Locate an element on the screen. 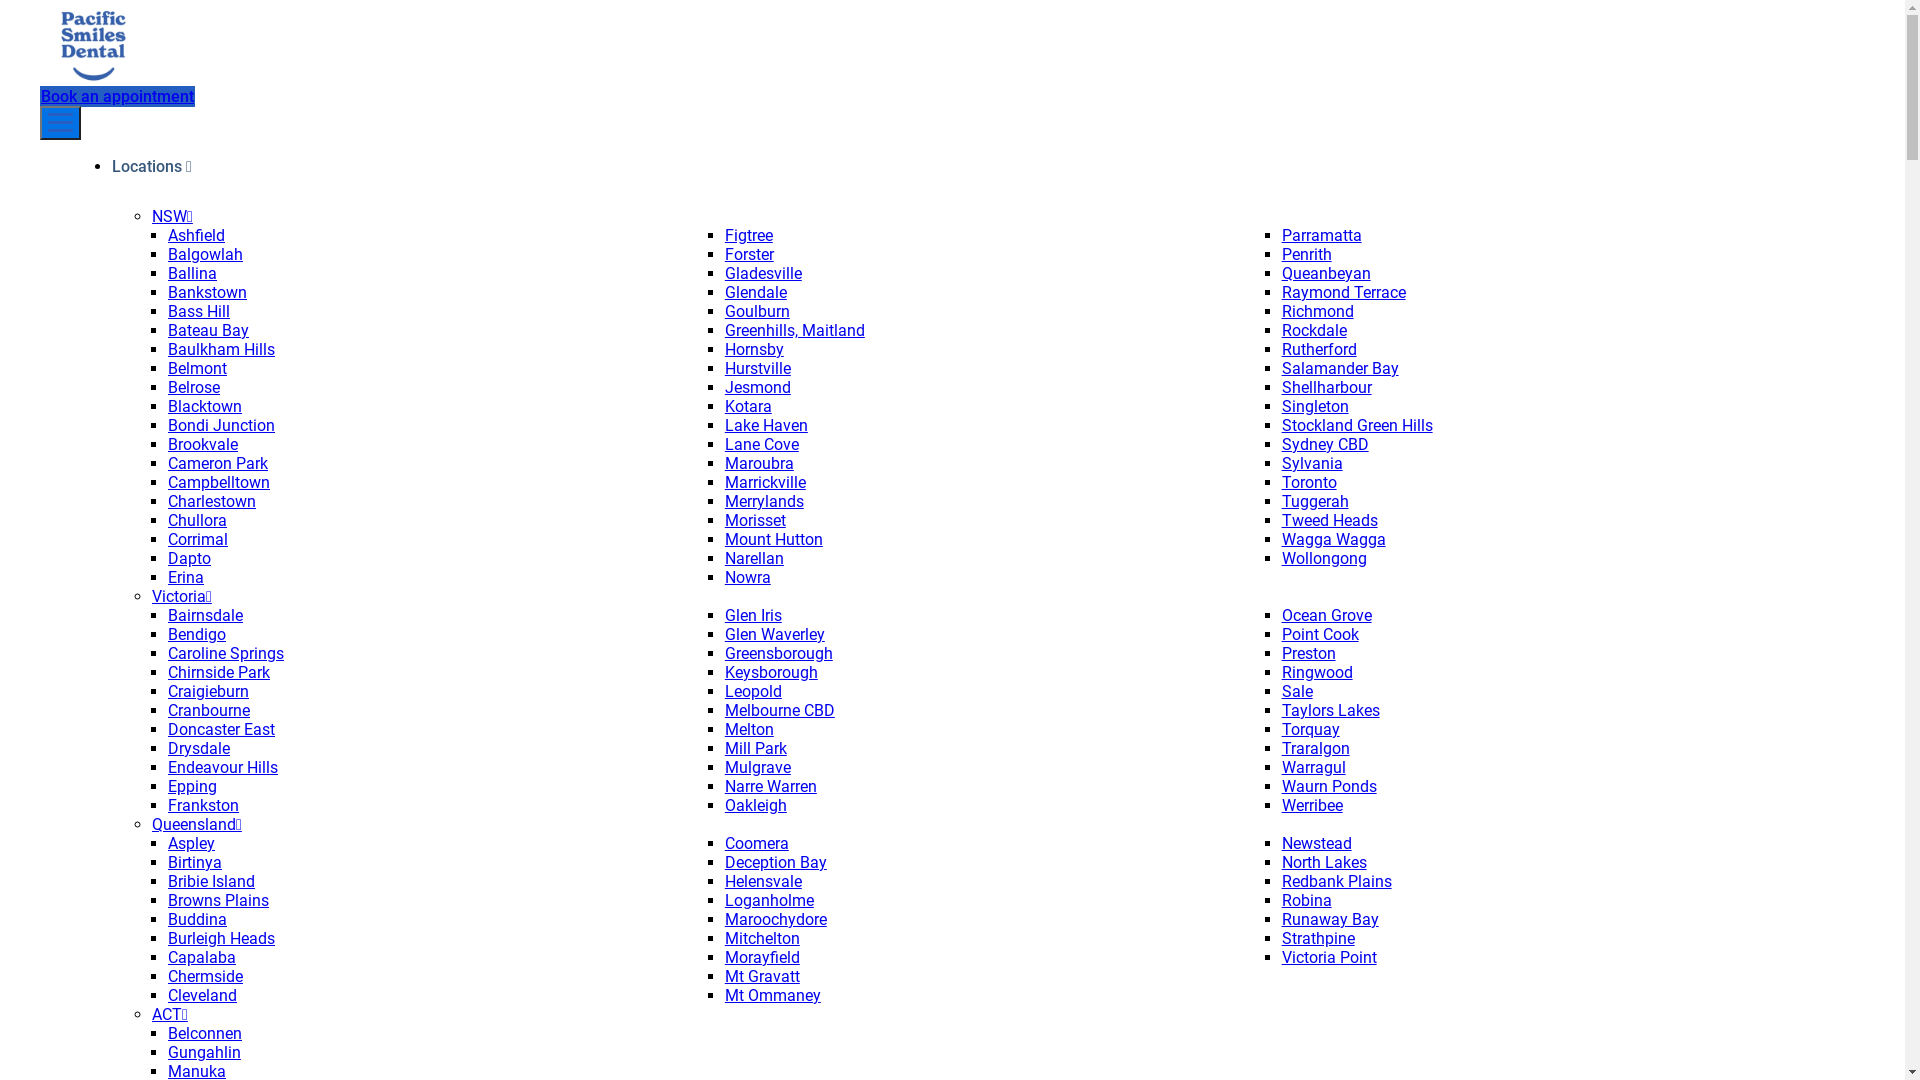 The image size is (1920, 1080). Gladesville is located at coordinates (764, 274).